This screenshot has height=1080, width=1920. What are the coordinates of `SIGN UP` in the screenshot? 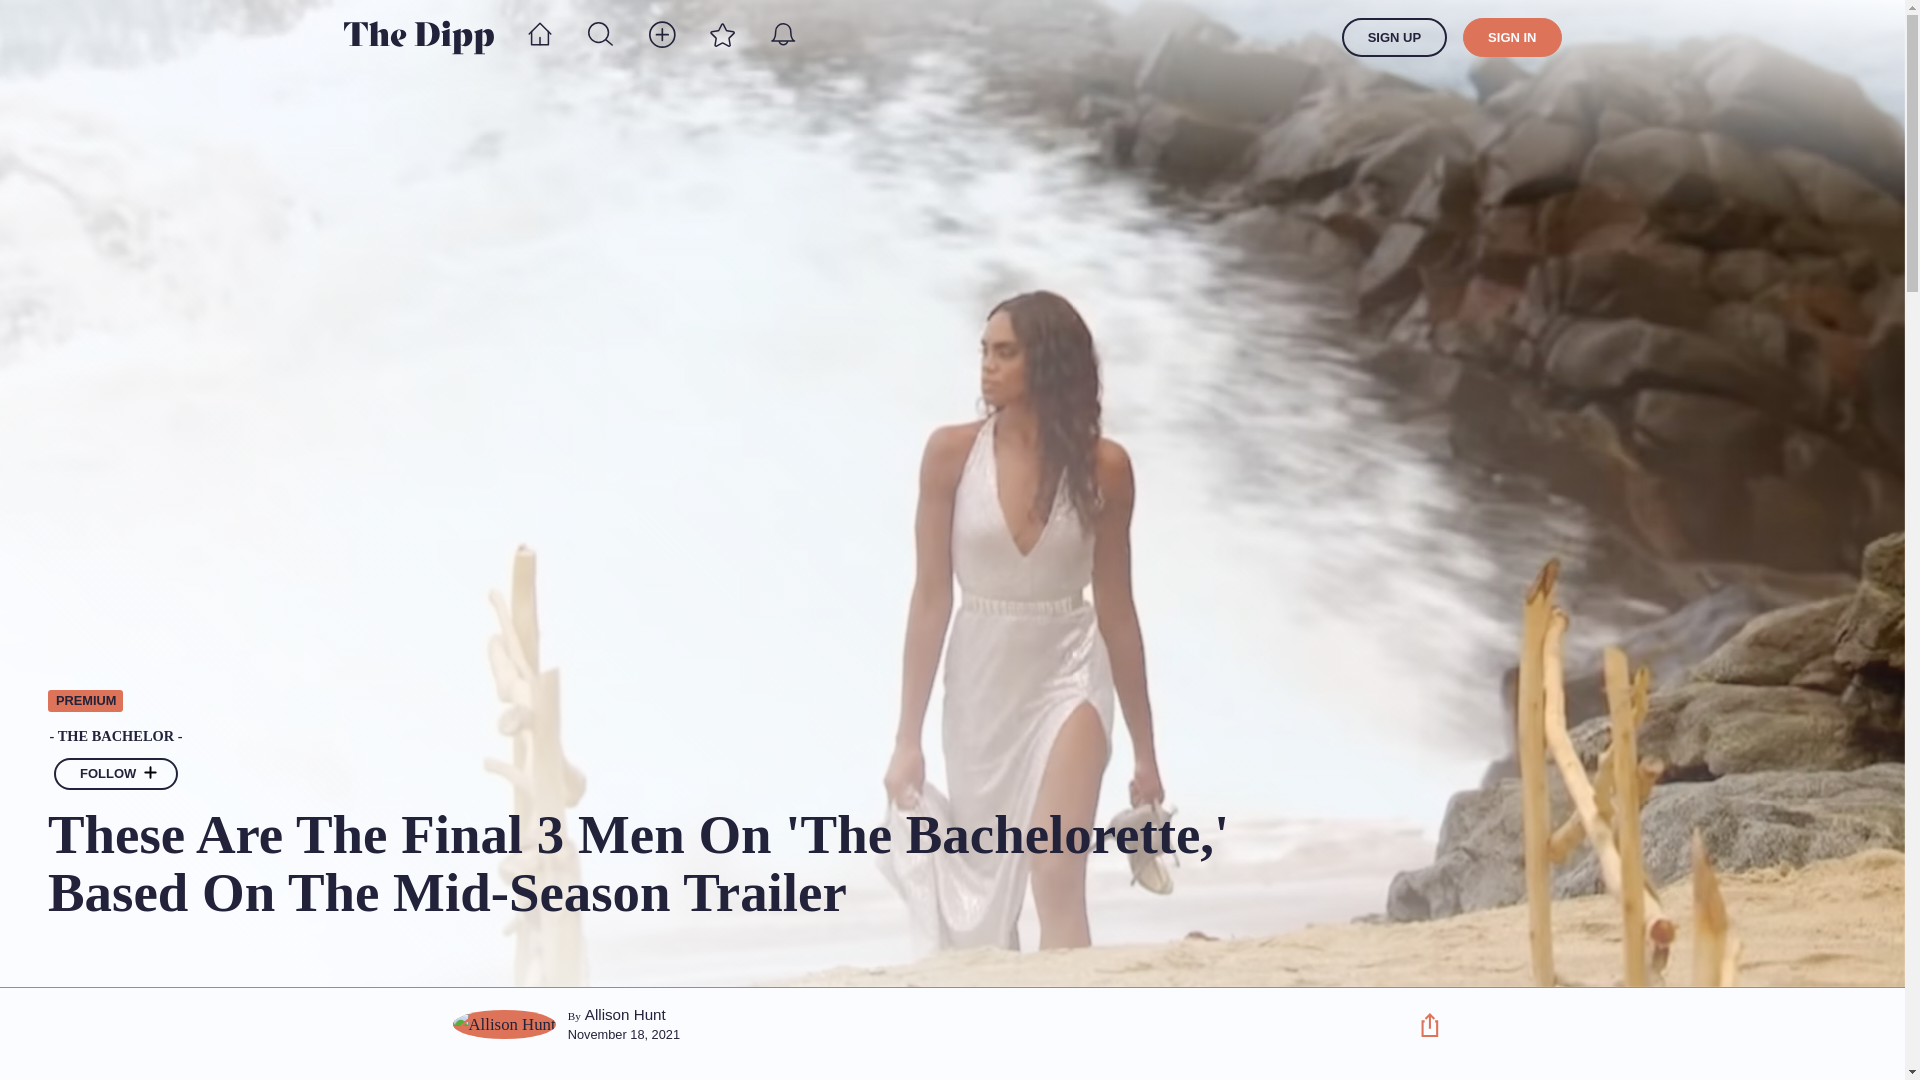 It's located at (1394, 38).